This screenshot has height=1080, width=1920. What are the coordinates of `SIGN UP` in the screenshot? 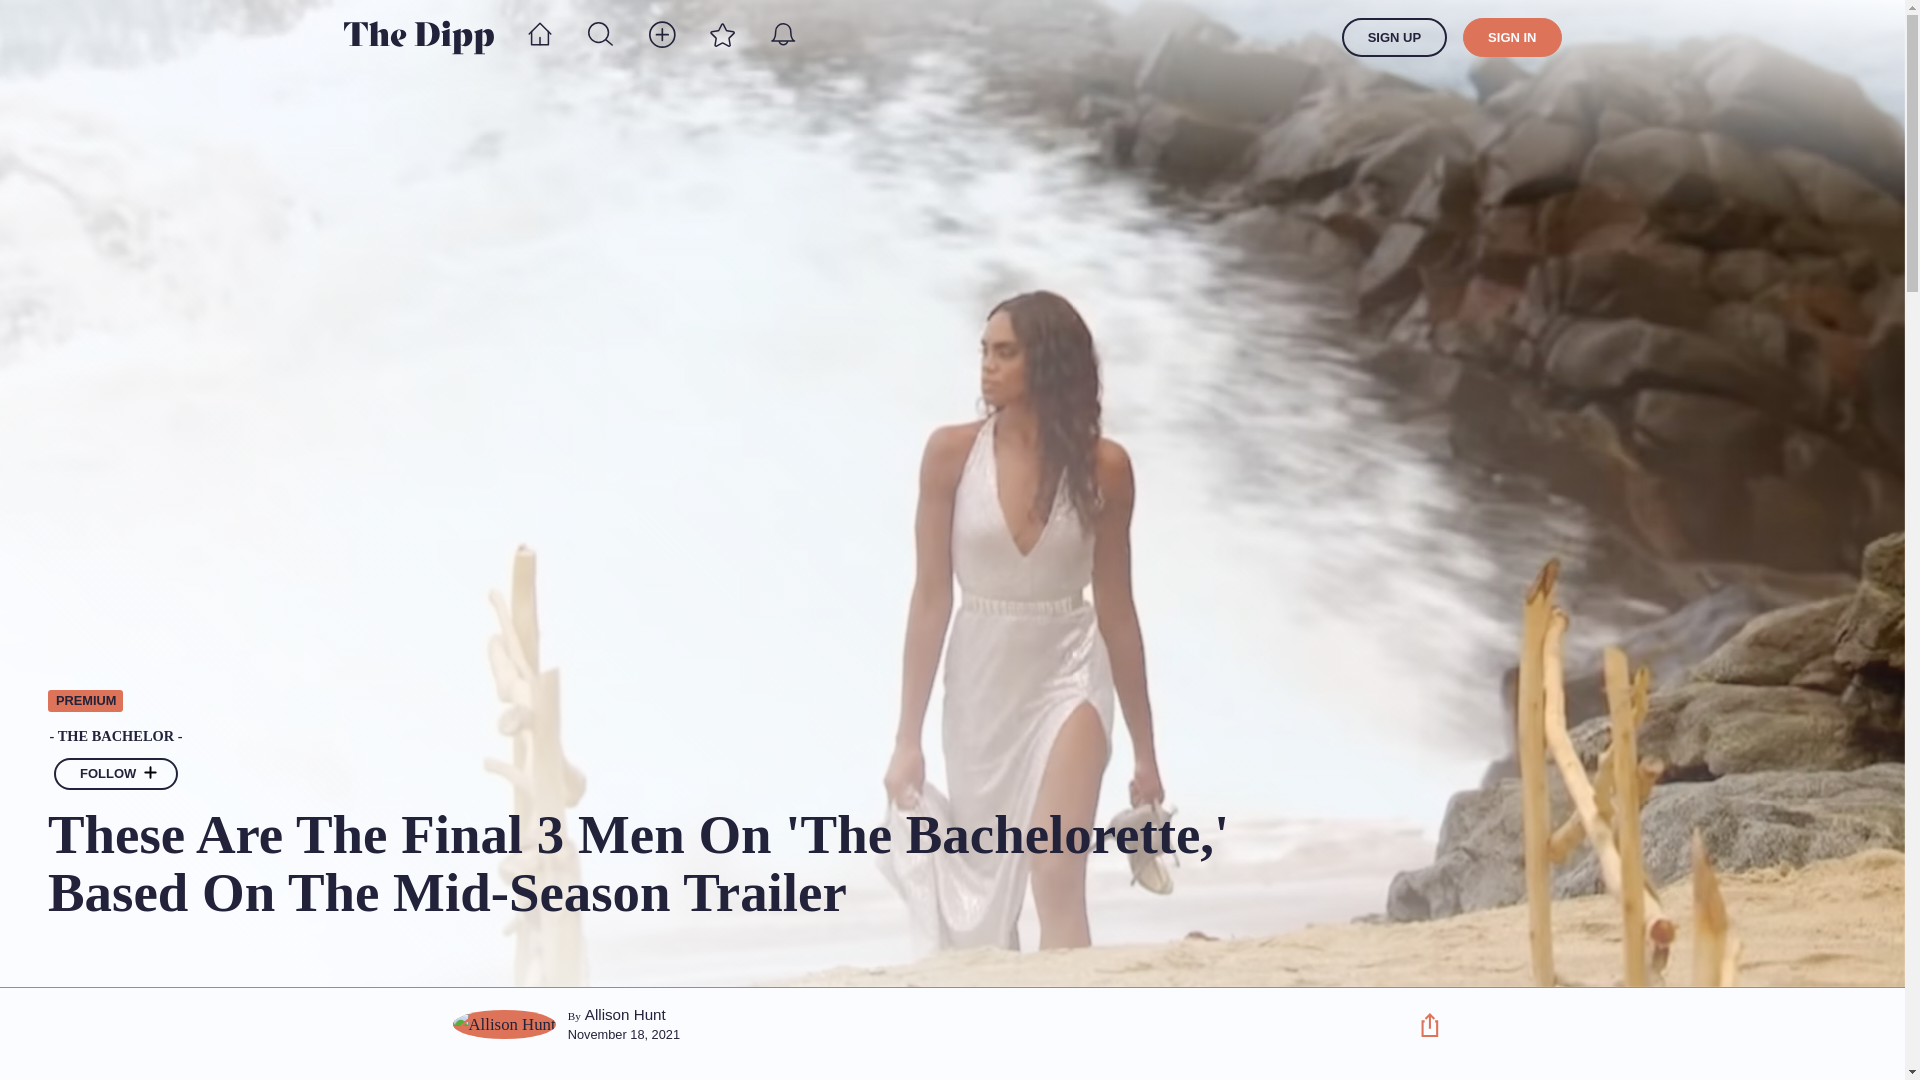 It's located at (1394, 38).